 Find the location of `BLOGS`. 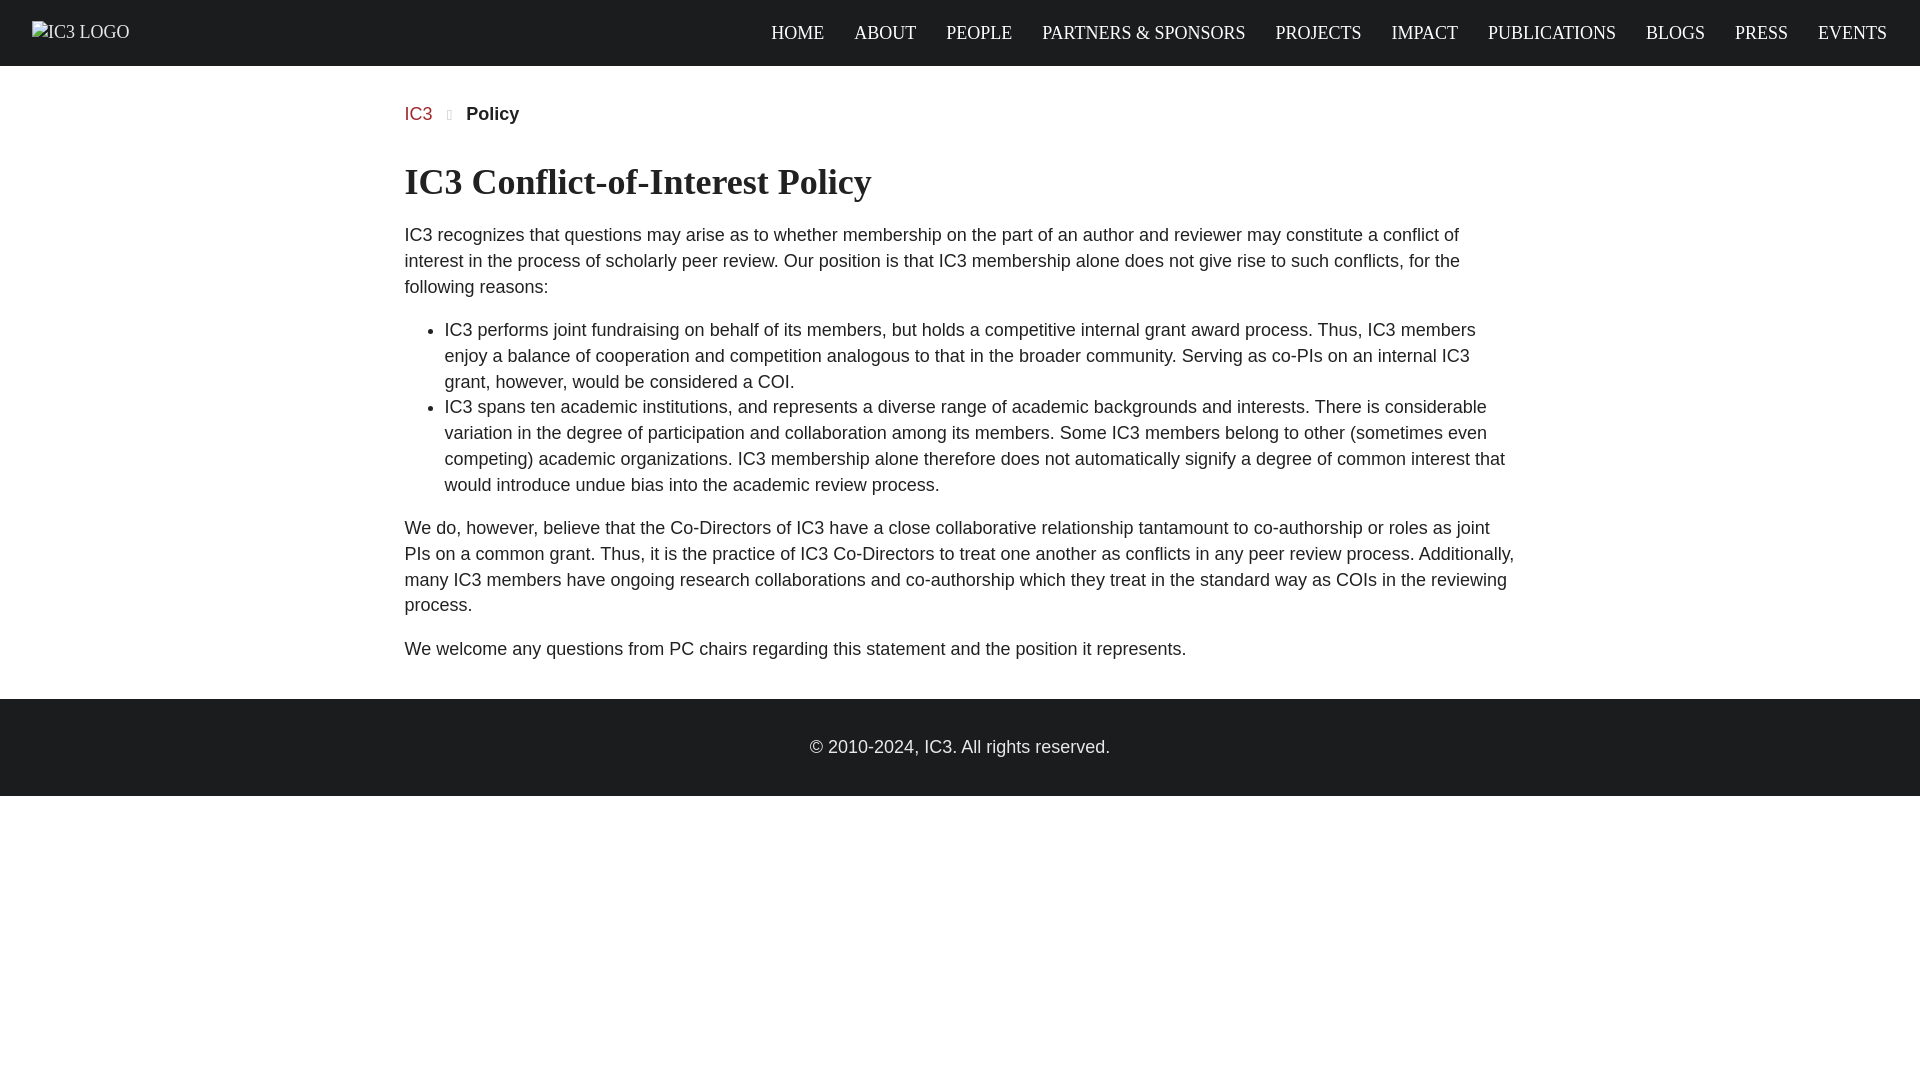

BLOGS is located at coordinates (1674, 32).